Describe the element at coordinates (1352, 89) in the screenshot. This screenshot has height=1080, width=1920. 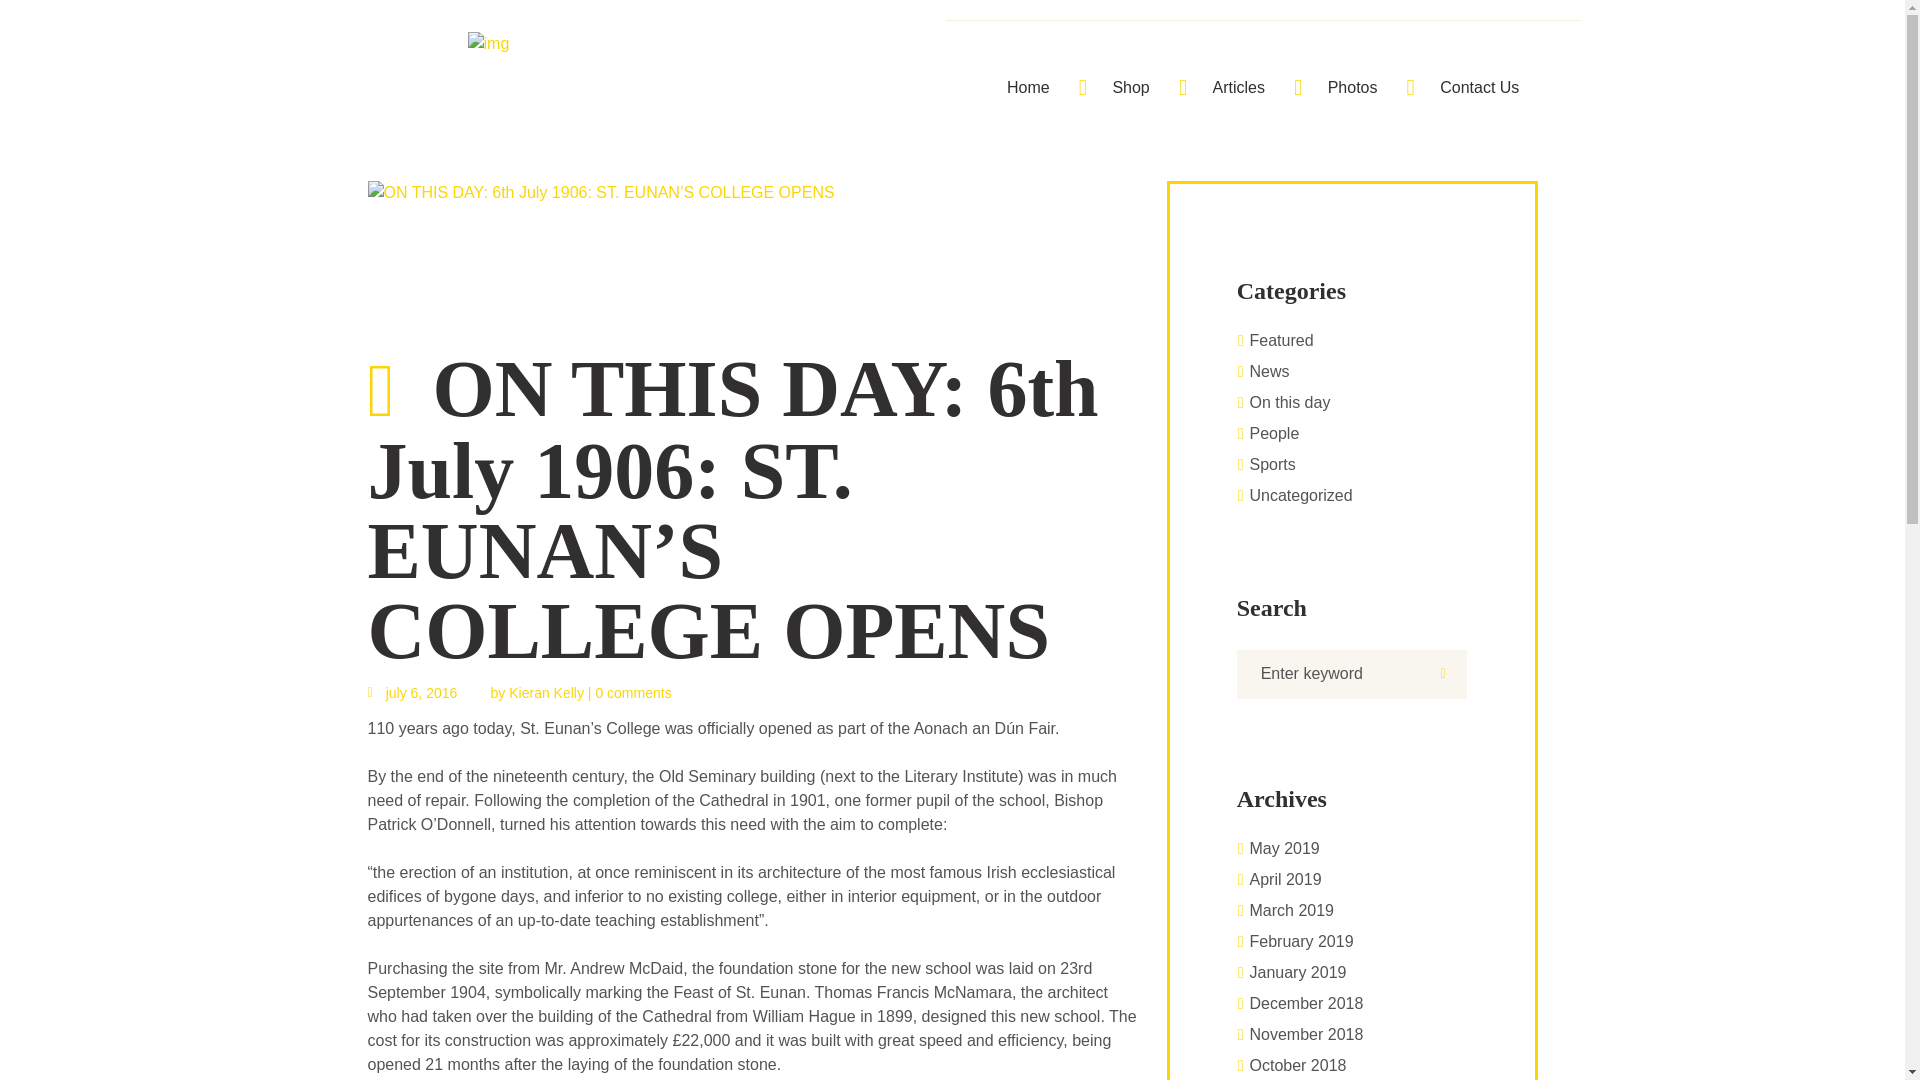
I see `Photos` at that location.